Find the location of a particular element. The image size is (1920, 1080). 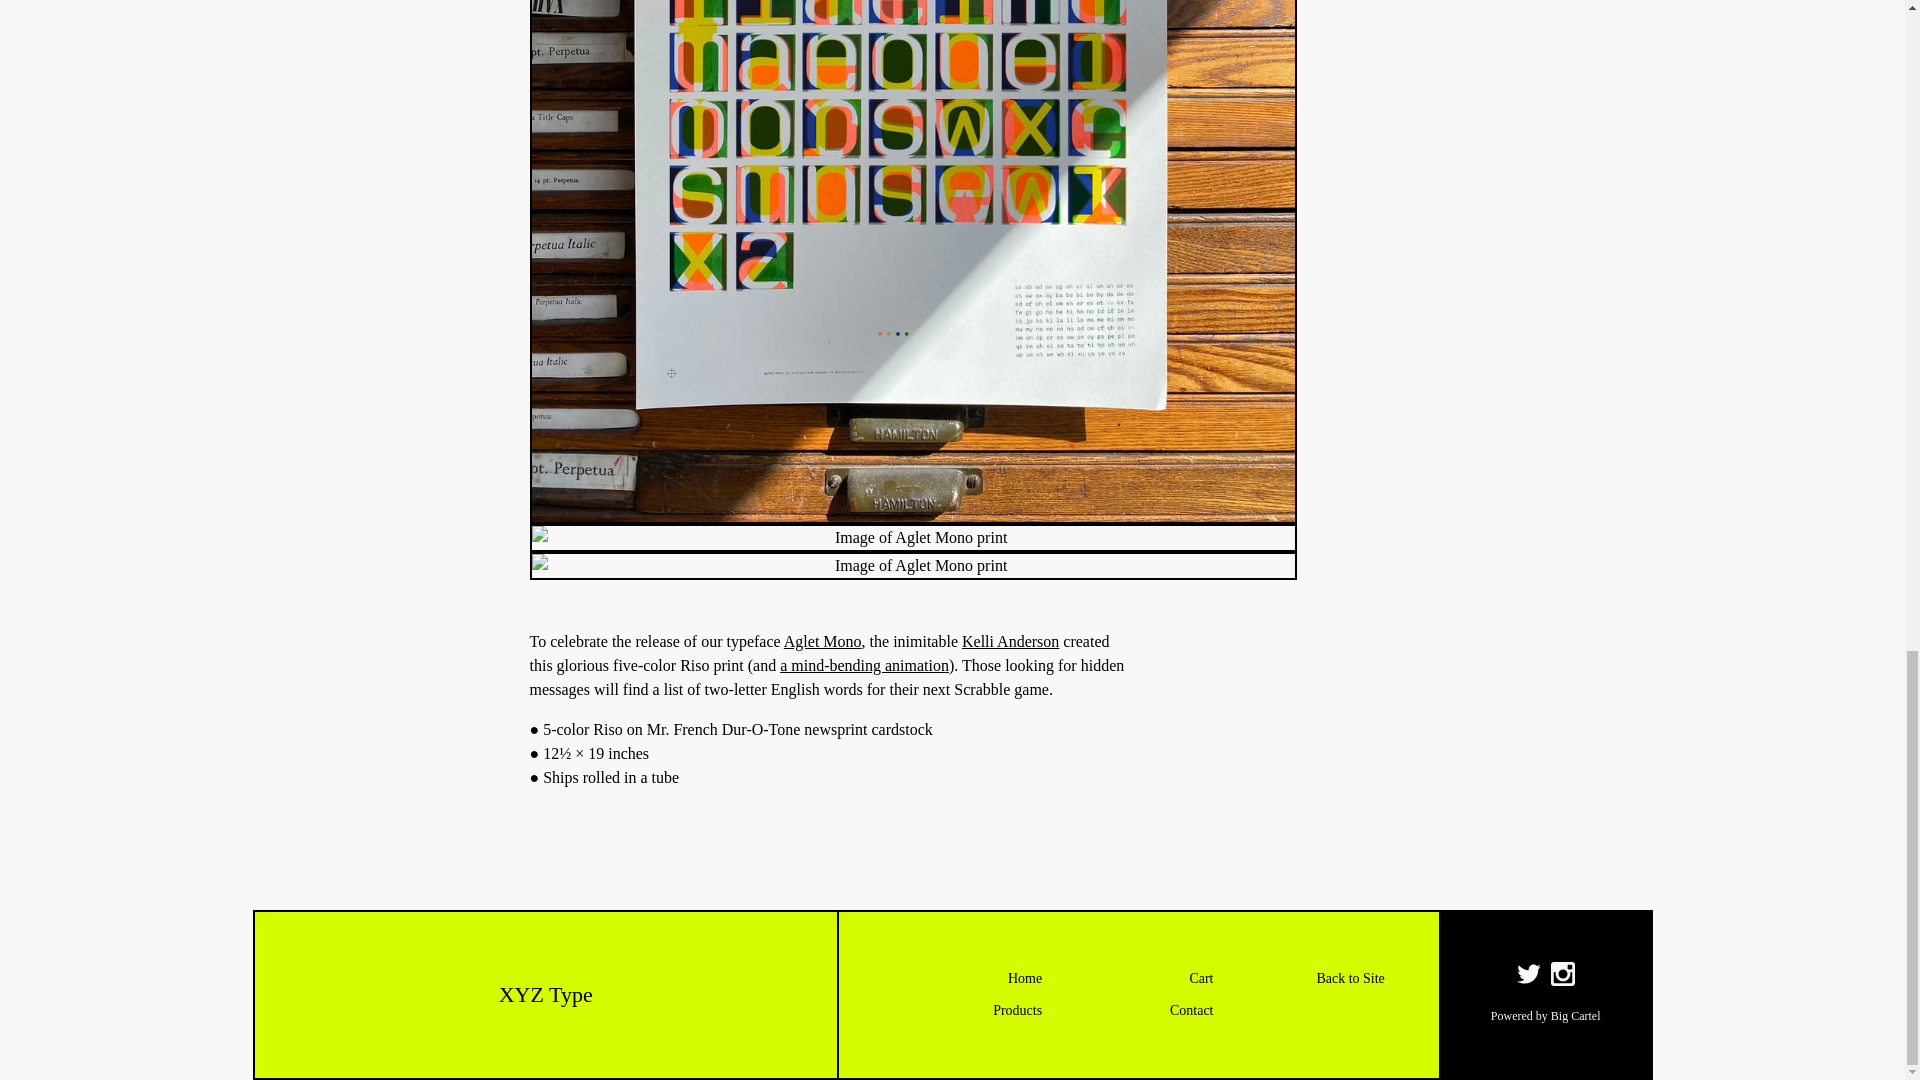

Aglet Mono is located at coordinates (822, 641).